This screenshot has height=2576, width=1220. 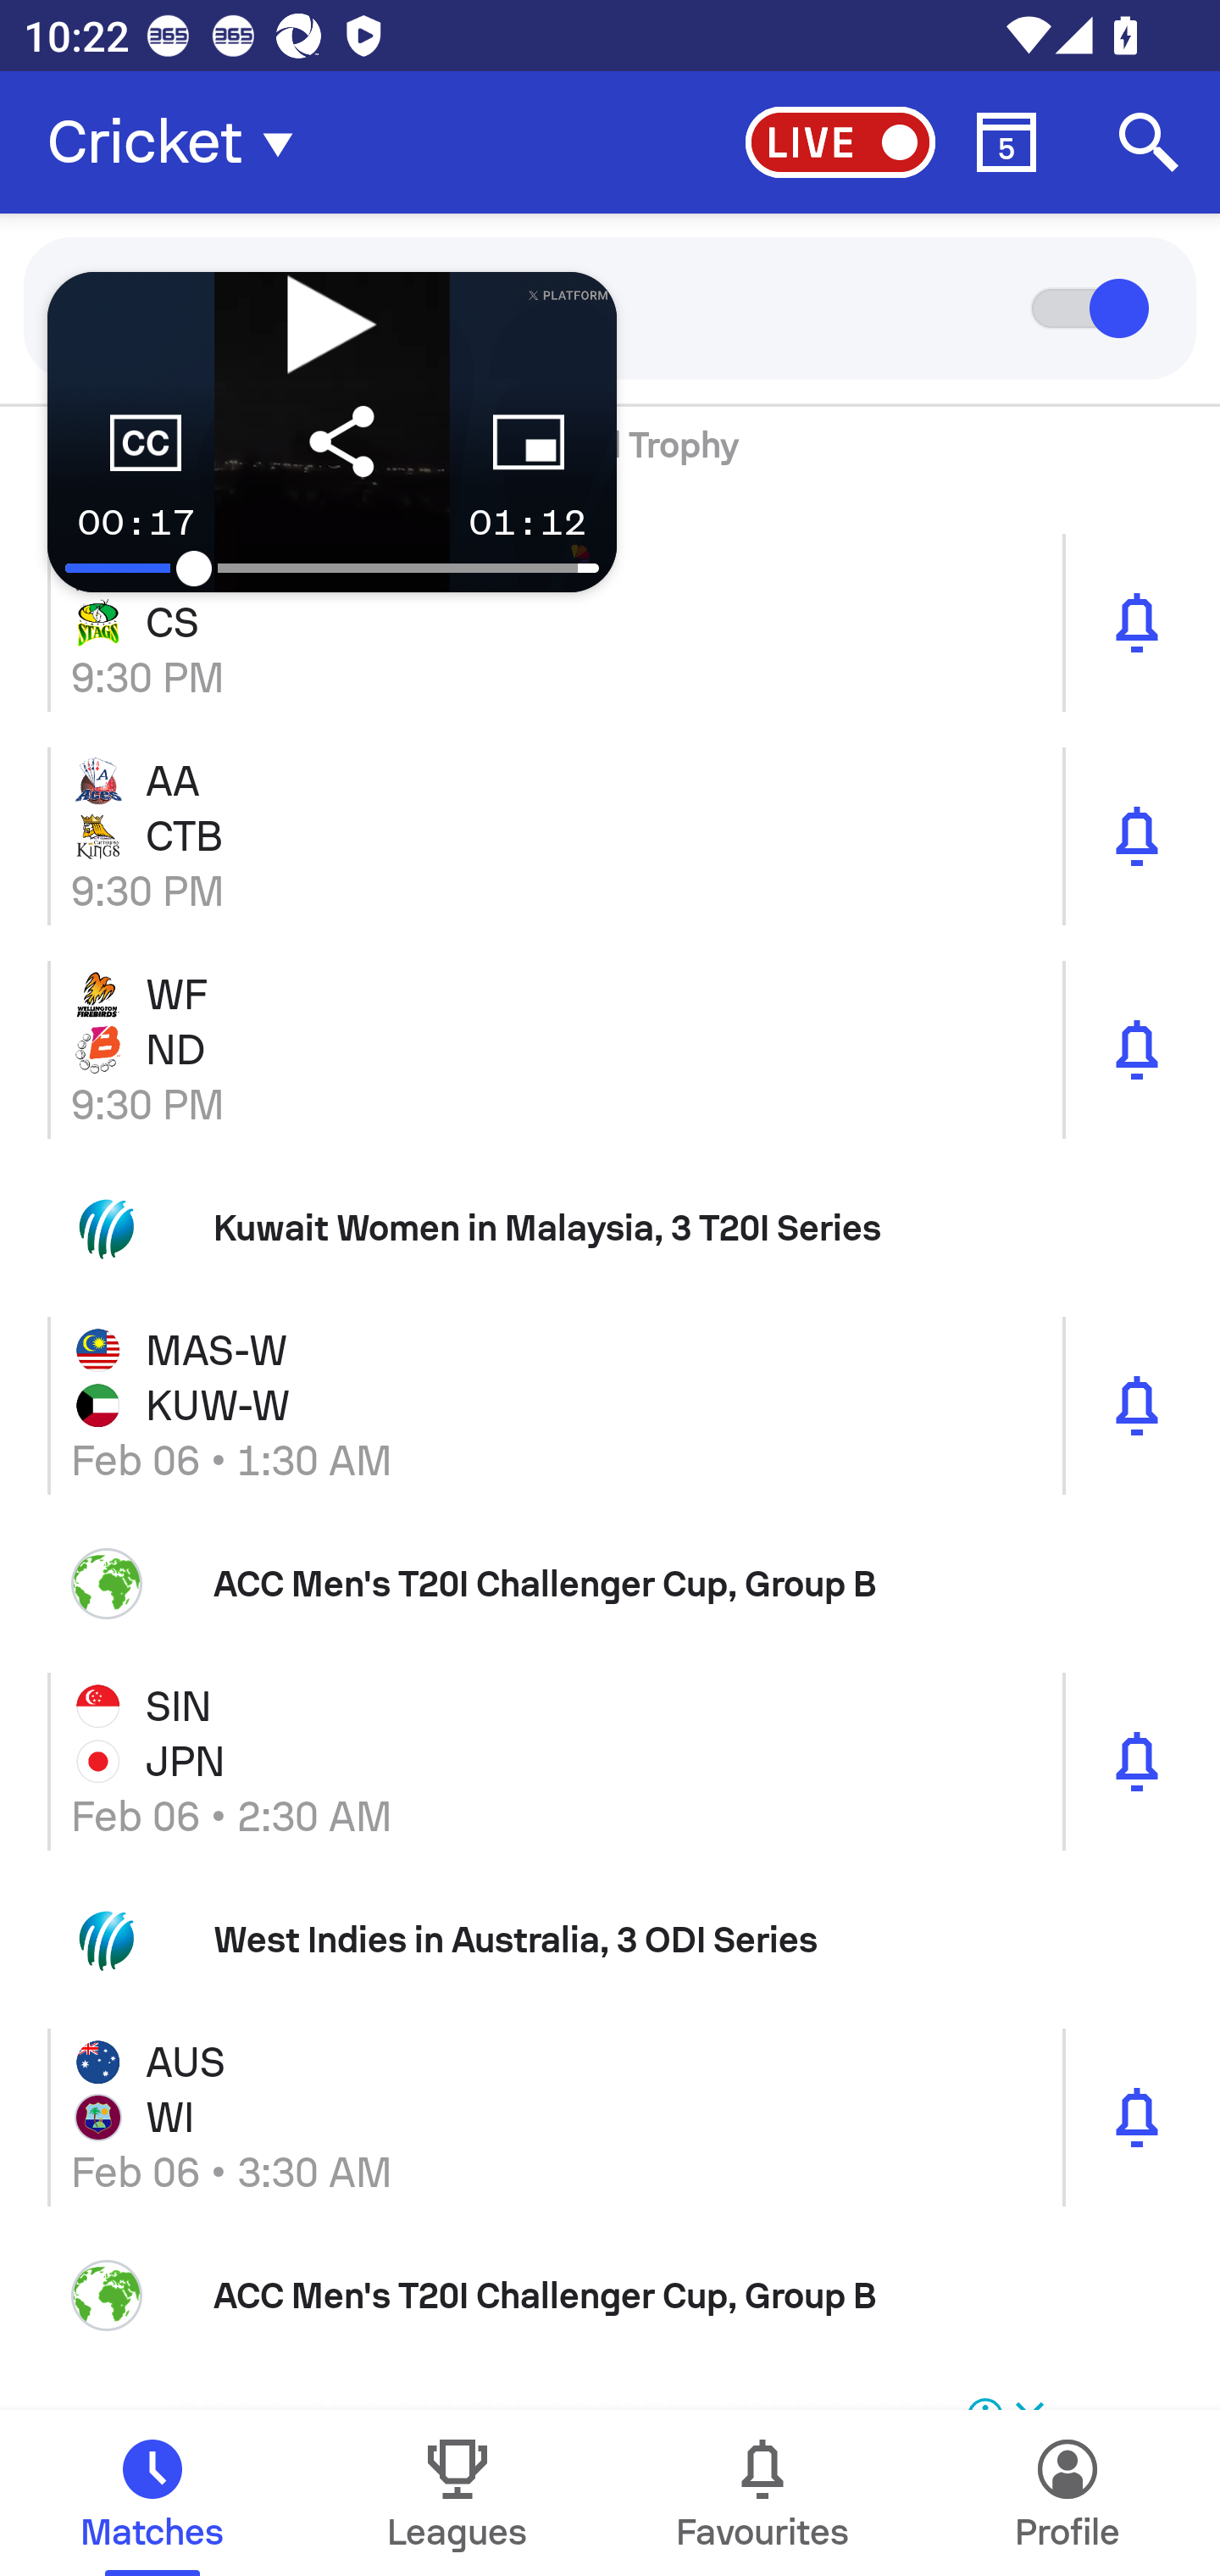 What do you see at coordinates (180, 142) in the screenshot?
I see `Cricket` at bounding box center [180, 142].